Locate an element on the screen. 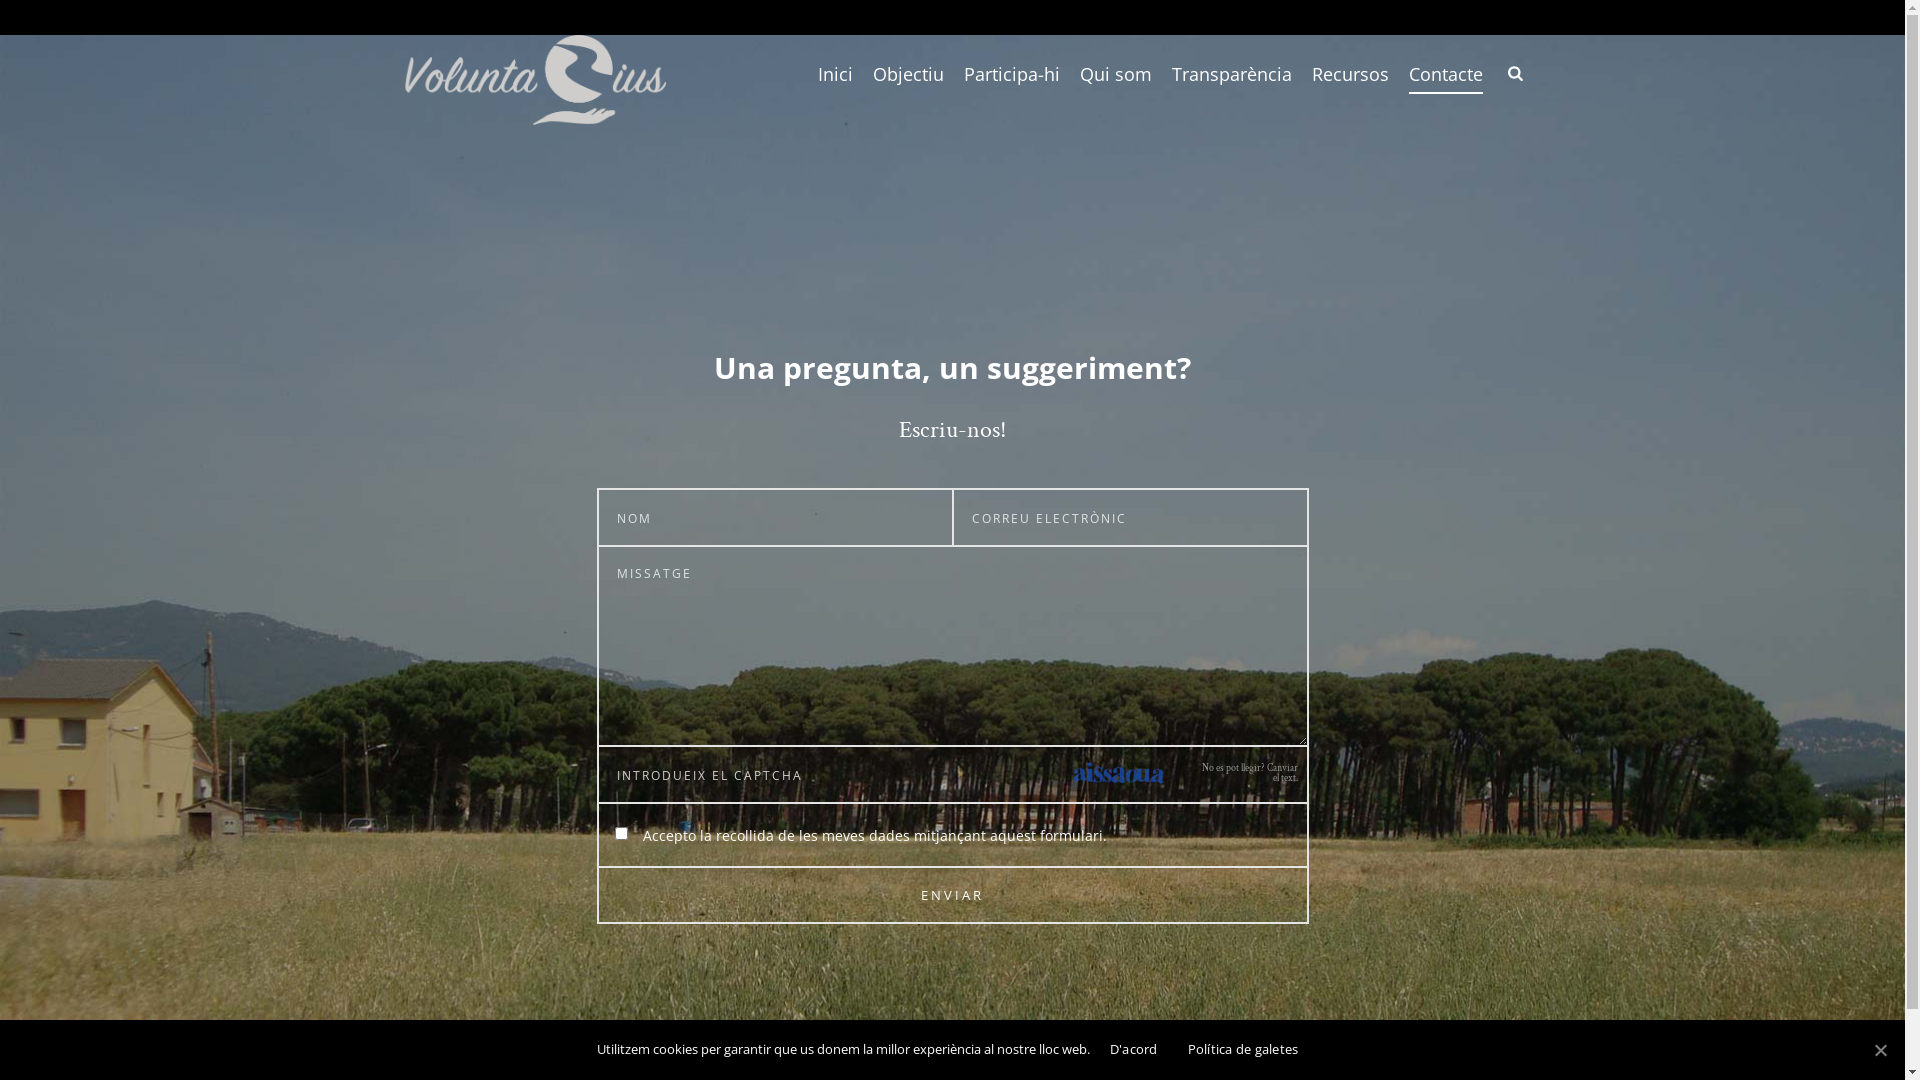  Objectiu is located at coordinates (908, 74).